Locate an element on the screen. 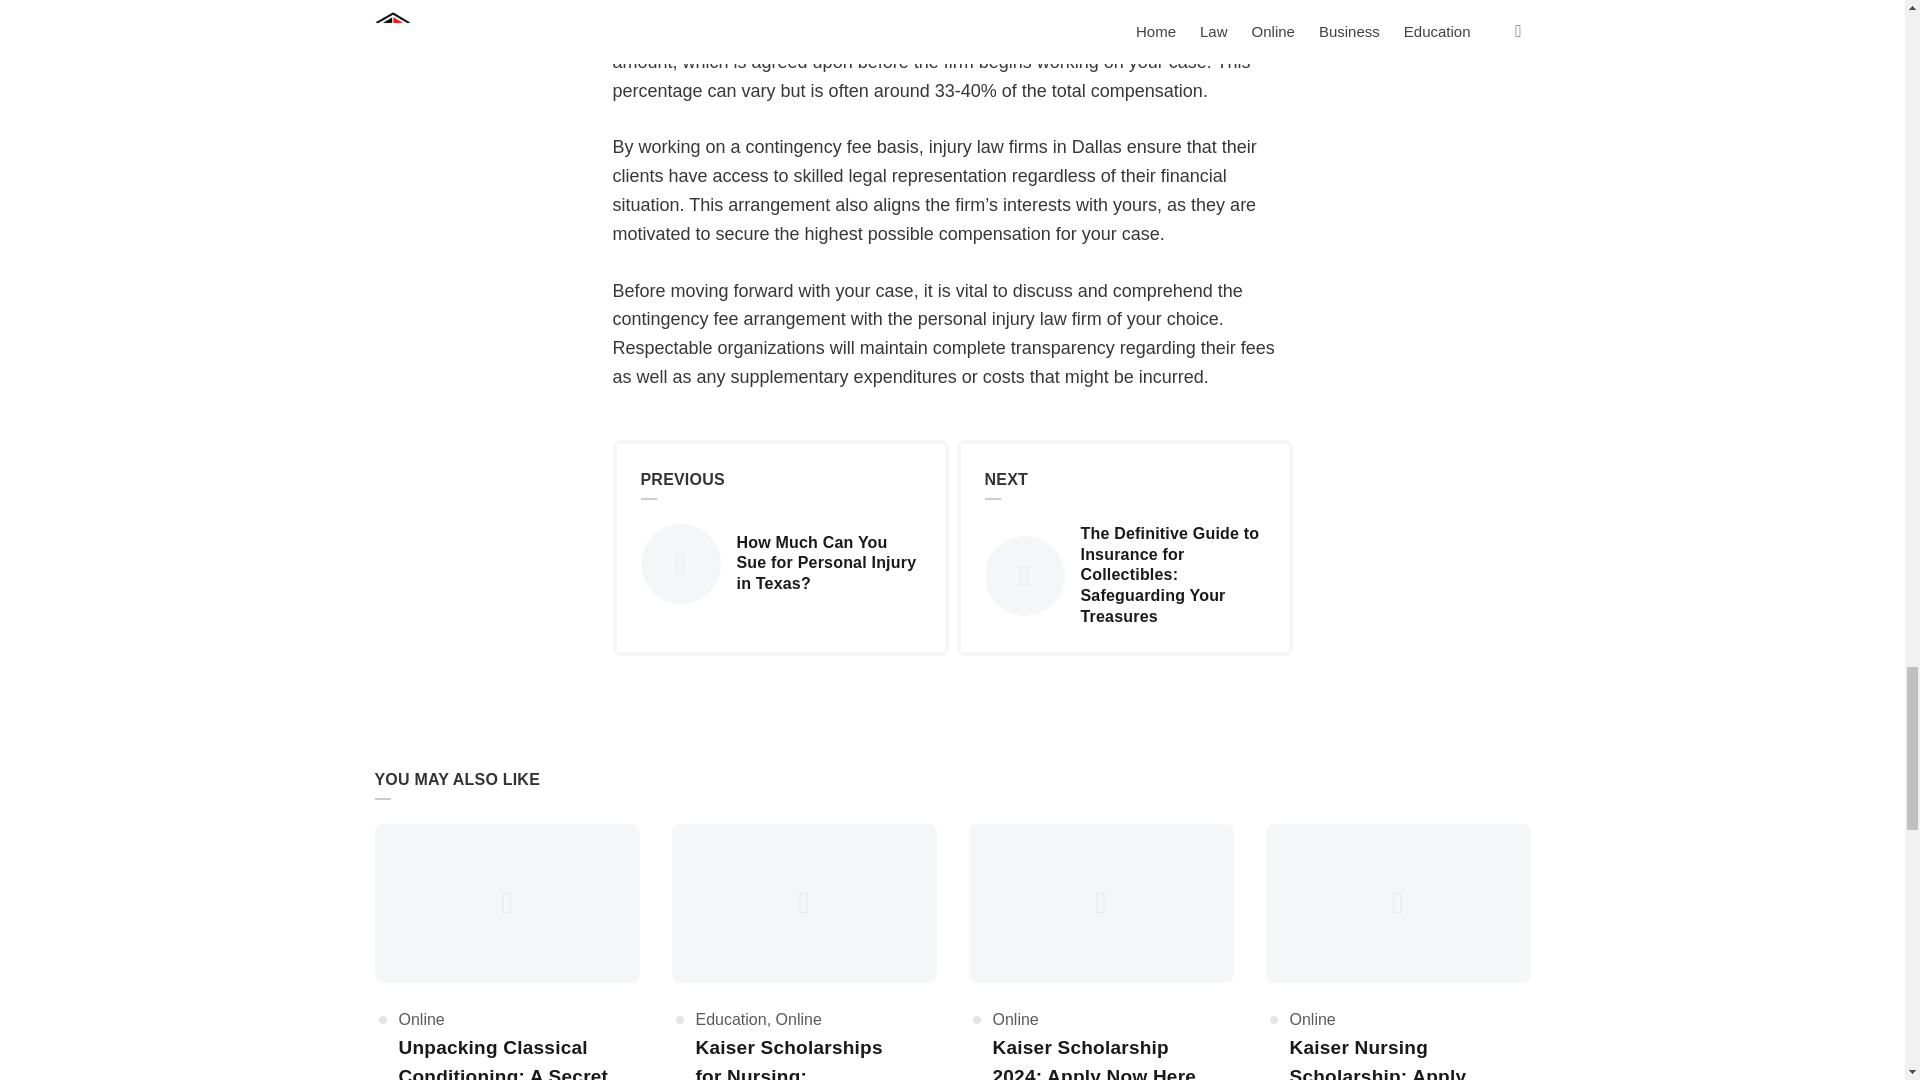  Education is located at coordinates (730, 1019).